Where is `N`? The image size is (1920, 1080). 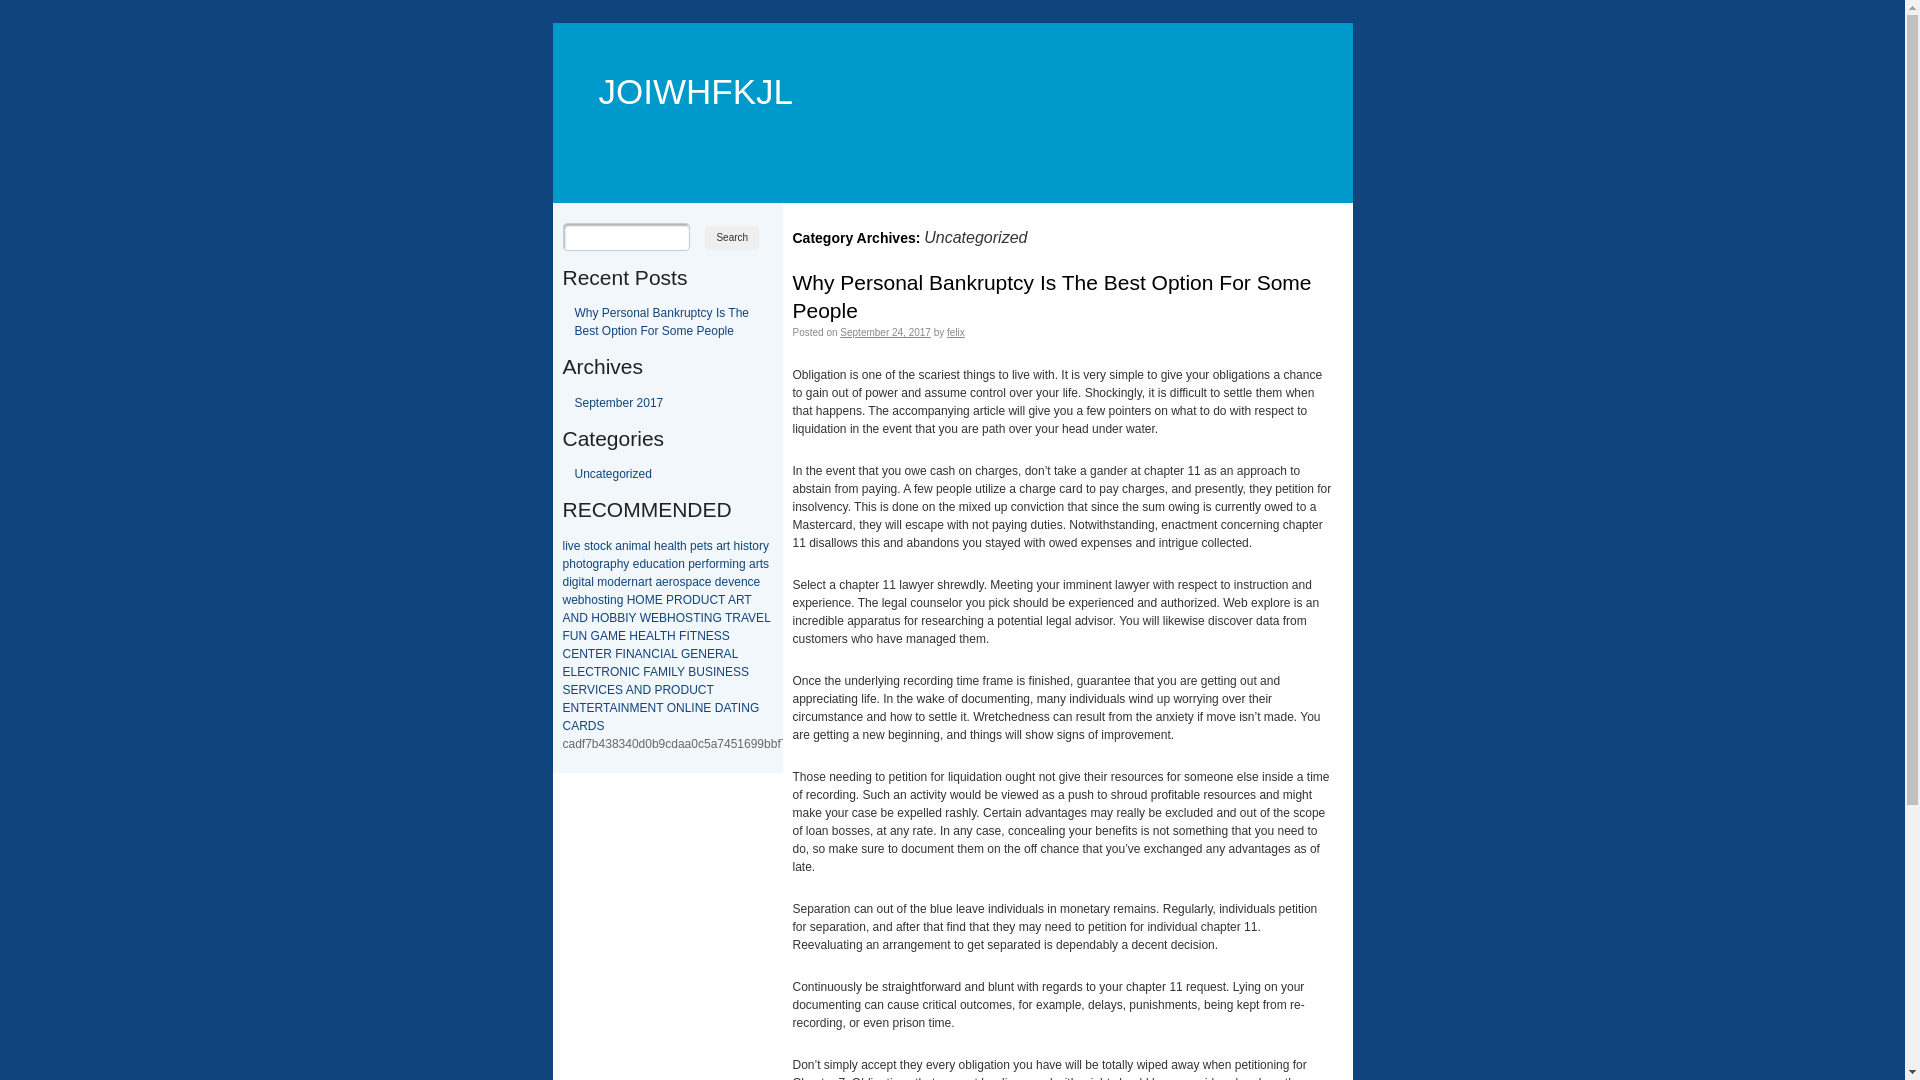 N is located at coordinates (746, 708).